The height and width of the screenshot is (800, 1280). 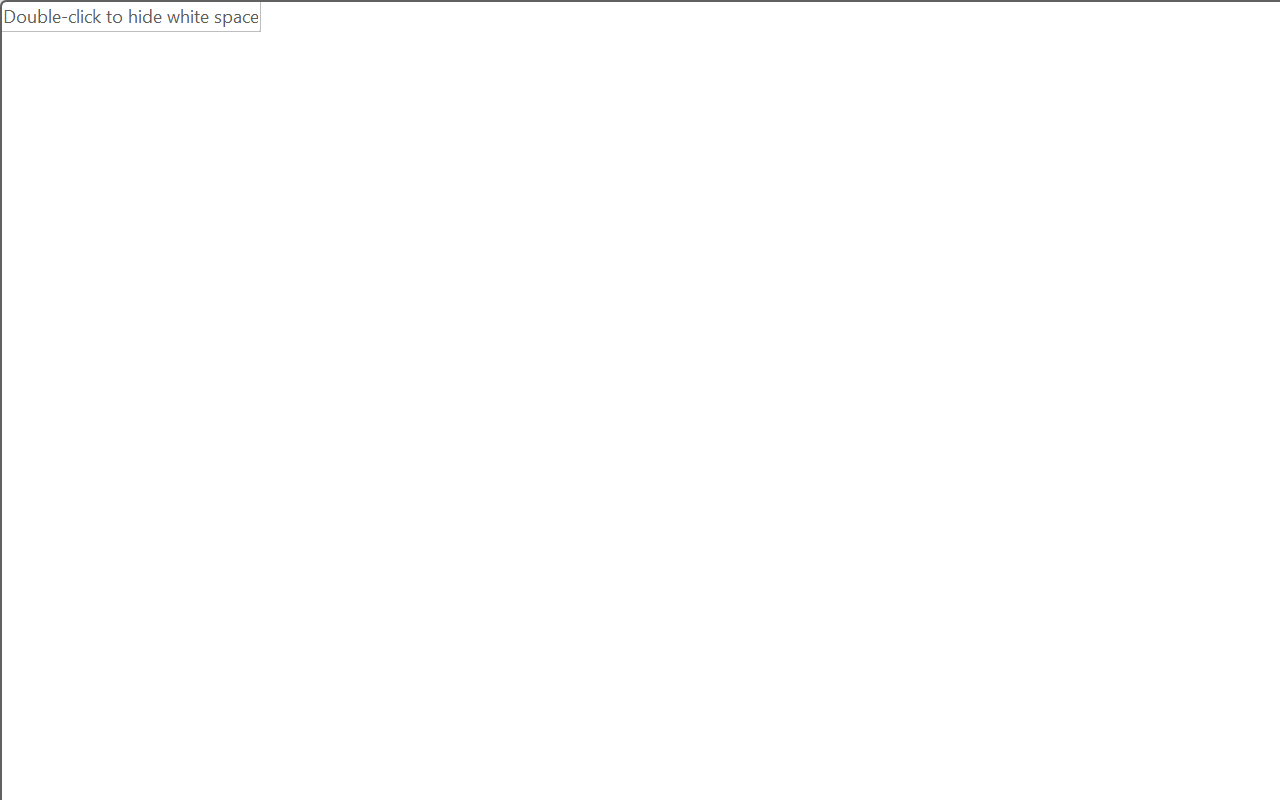 What do you see at coordinates (850, 153) in the screenshot?
I see `Multilevel List` at bounding box center [850, 153].